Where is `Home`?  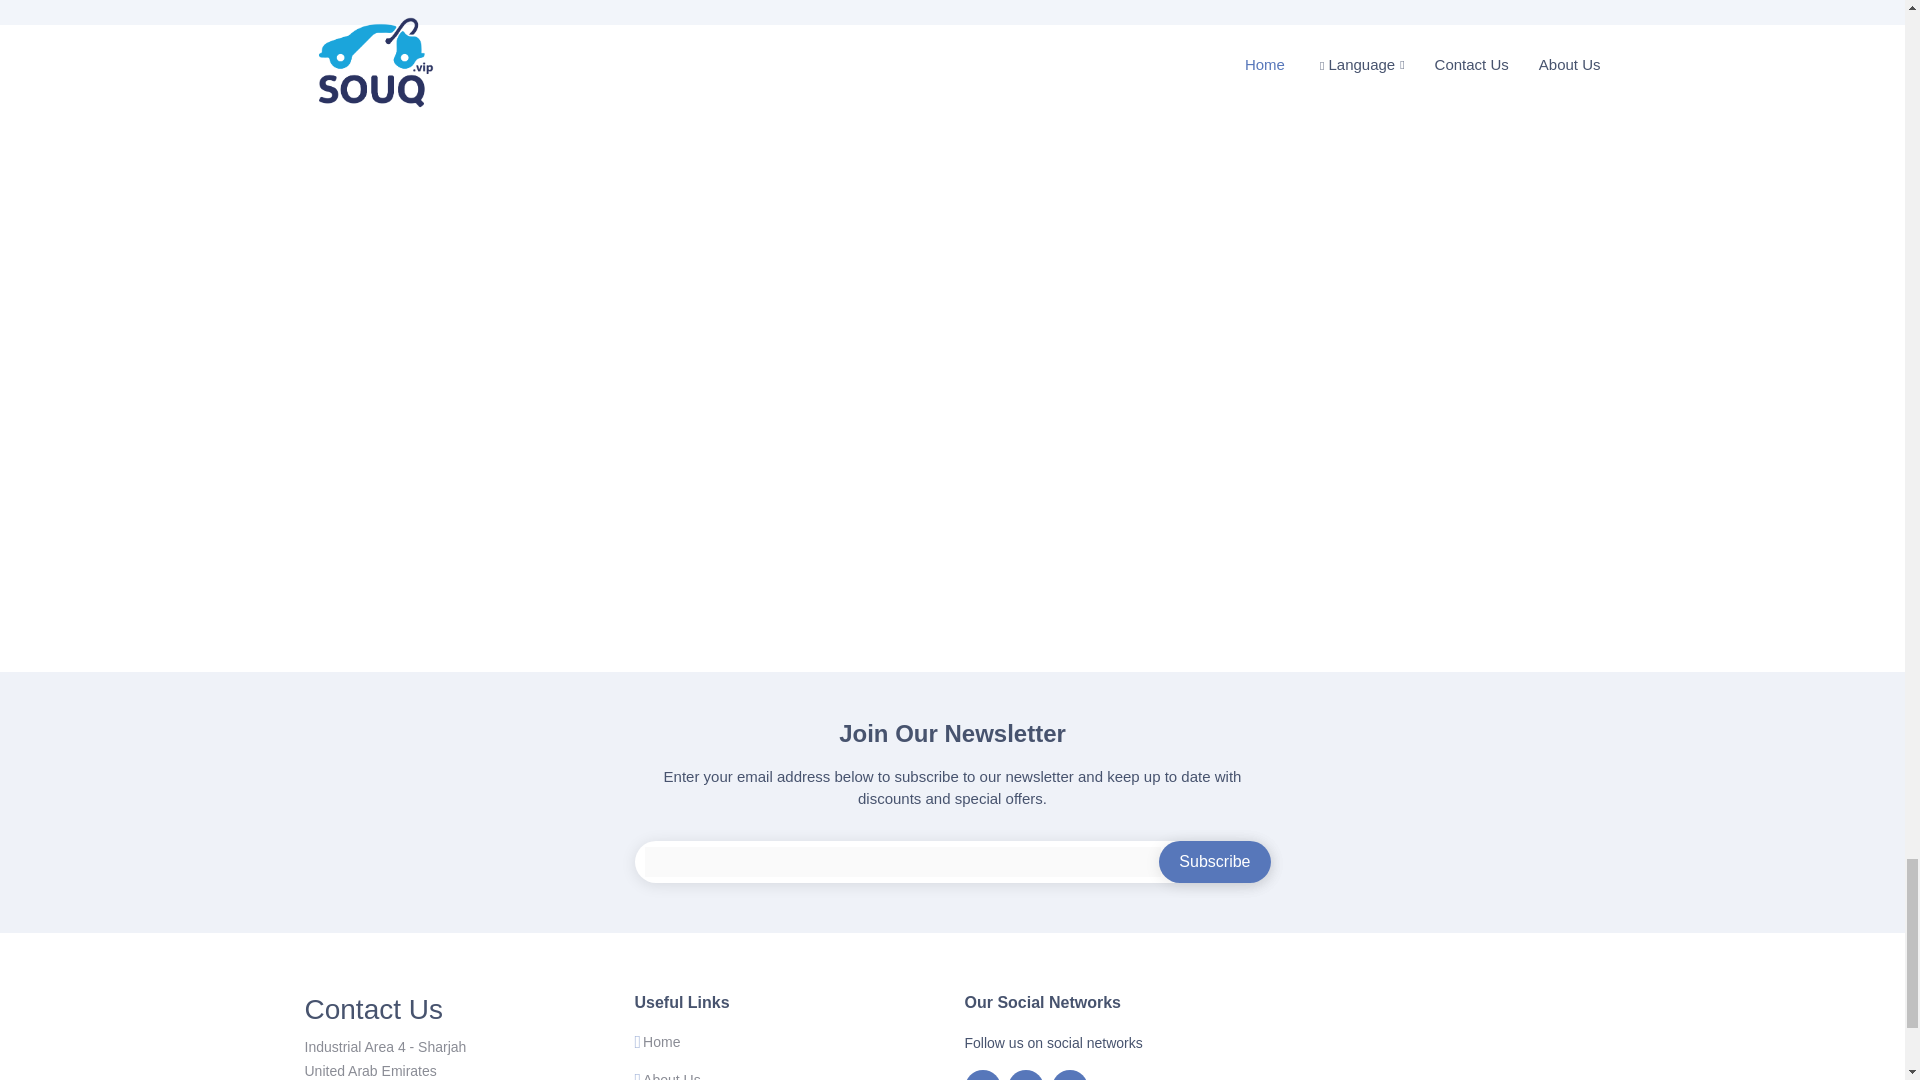 Home is located at coordinates (661, 1041).